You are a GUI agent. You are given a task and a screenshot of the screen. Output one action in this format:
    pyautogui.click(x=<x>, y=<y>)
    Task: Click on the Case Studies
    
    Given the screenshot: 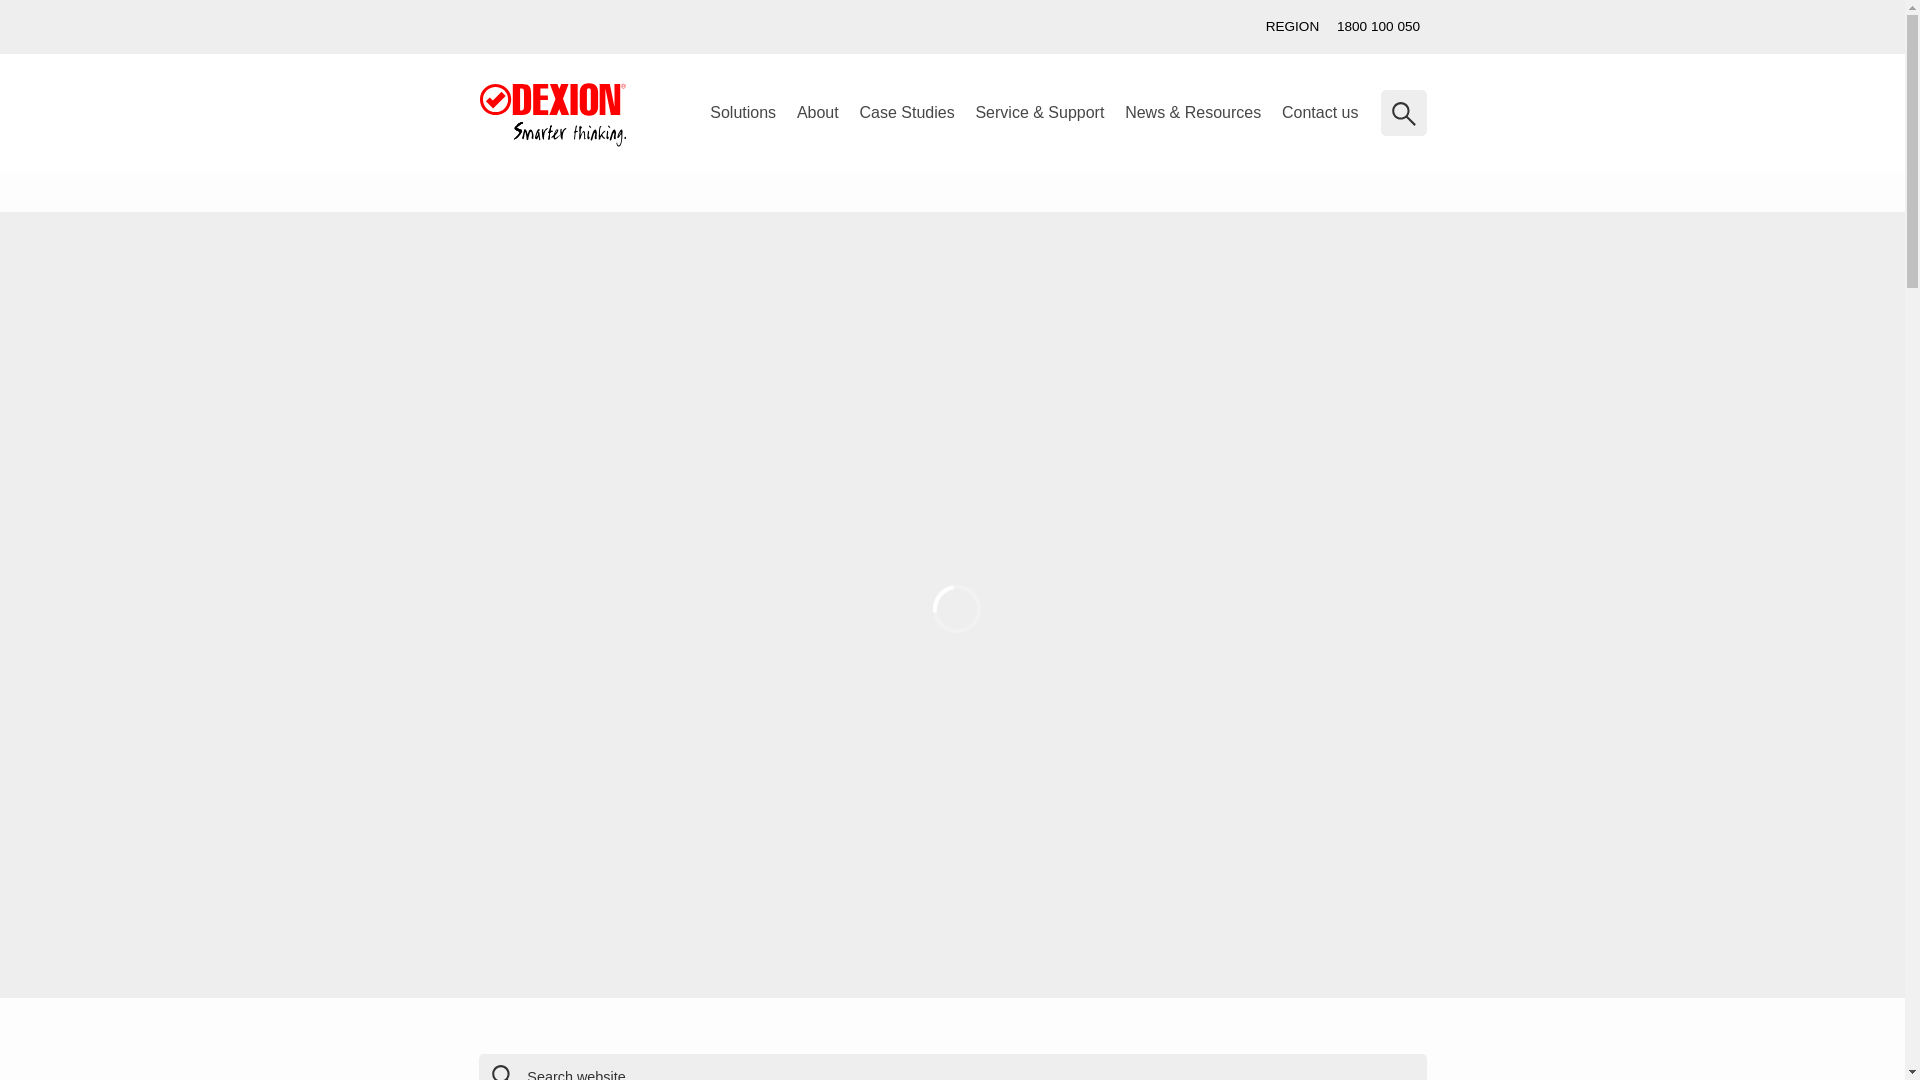 What is the action you would take?
    pyautogui.click(x=906, y=113)
    